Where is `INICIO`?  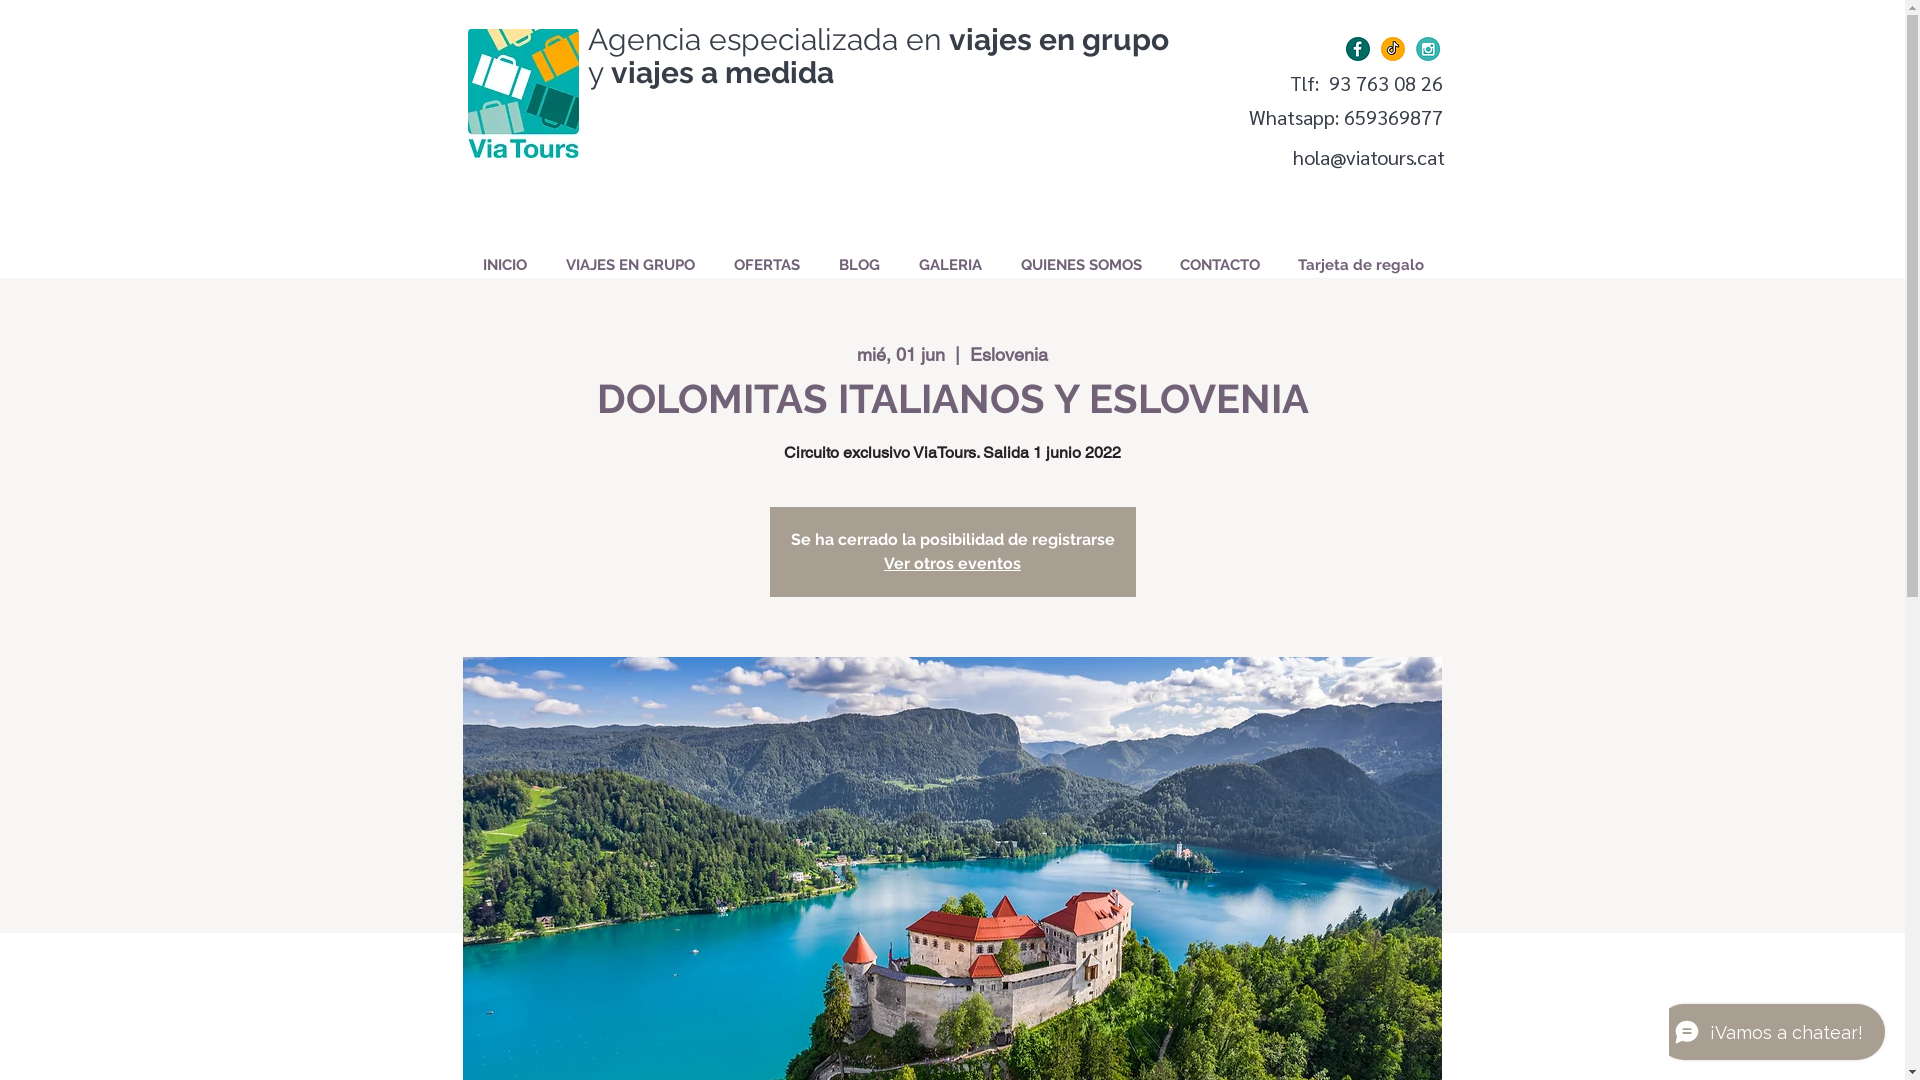
INICIO is located at coordinates (506, 265).